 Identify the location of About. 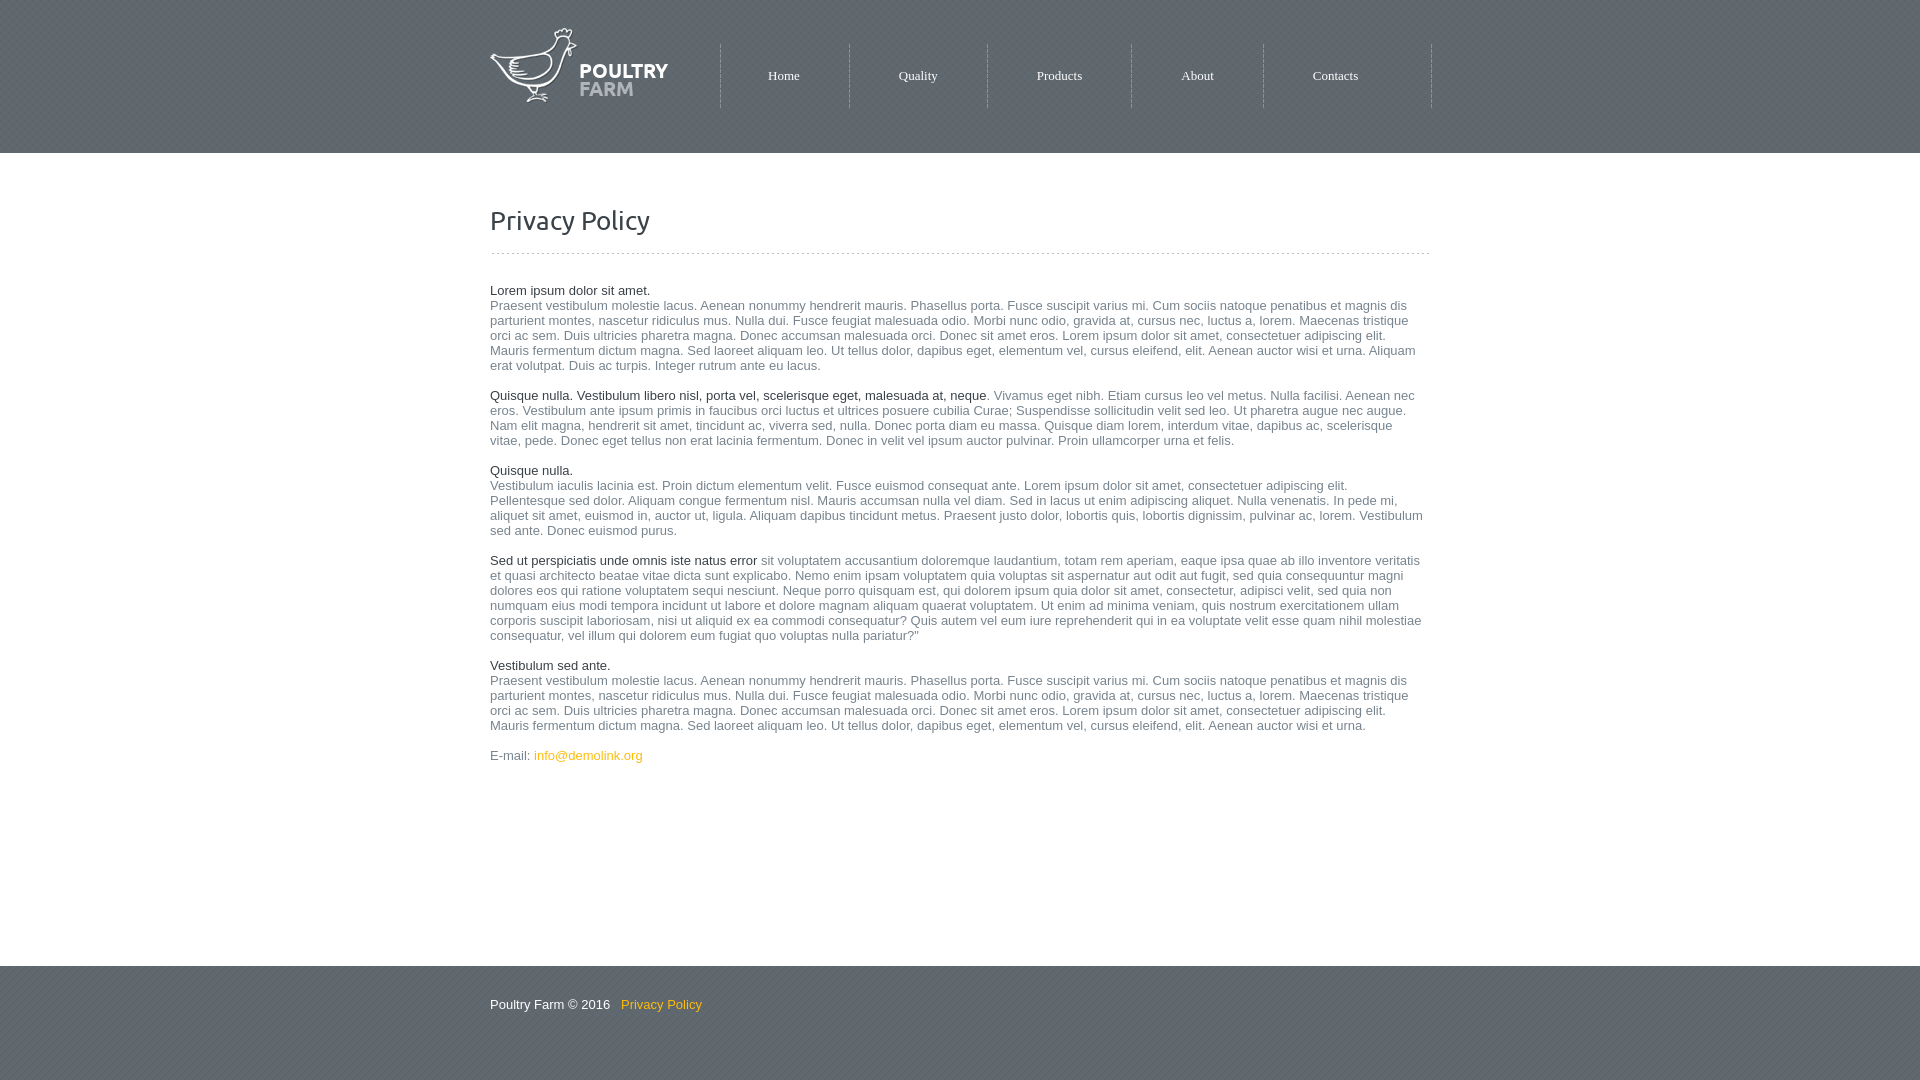
(1198, 76).